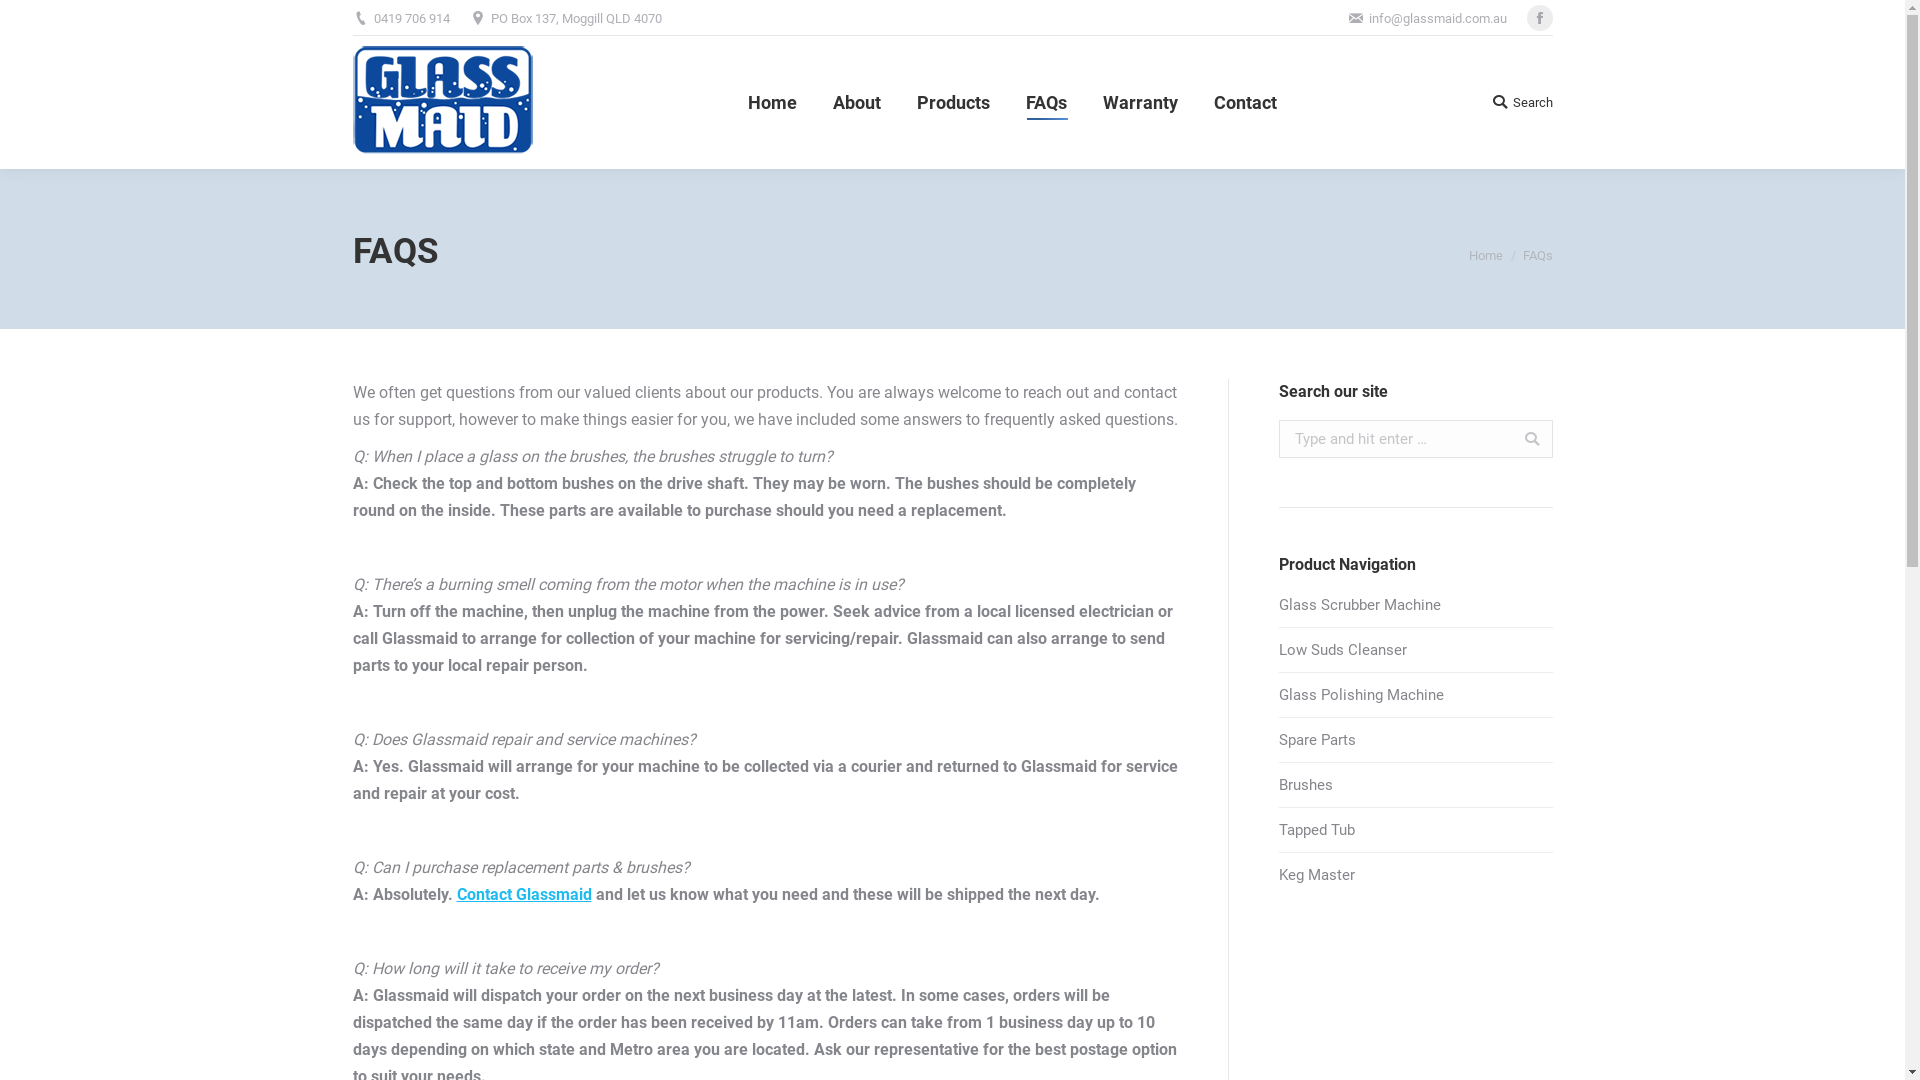  I want to click on Go!, so click(1524, 439).